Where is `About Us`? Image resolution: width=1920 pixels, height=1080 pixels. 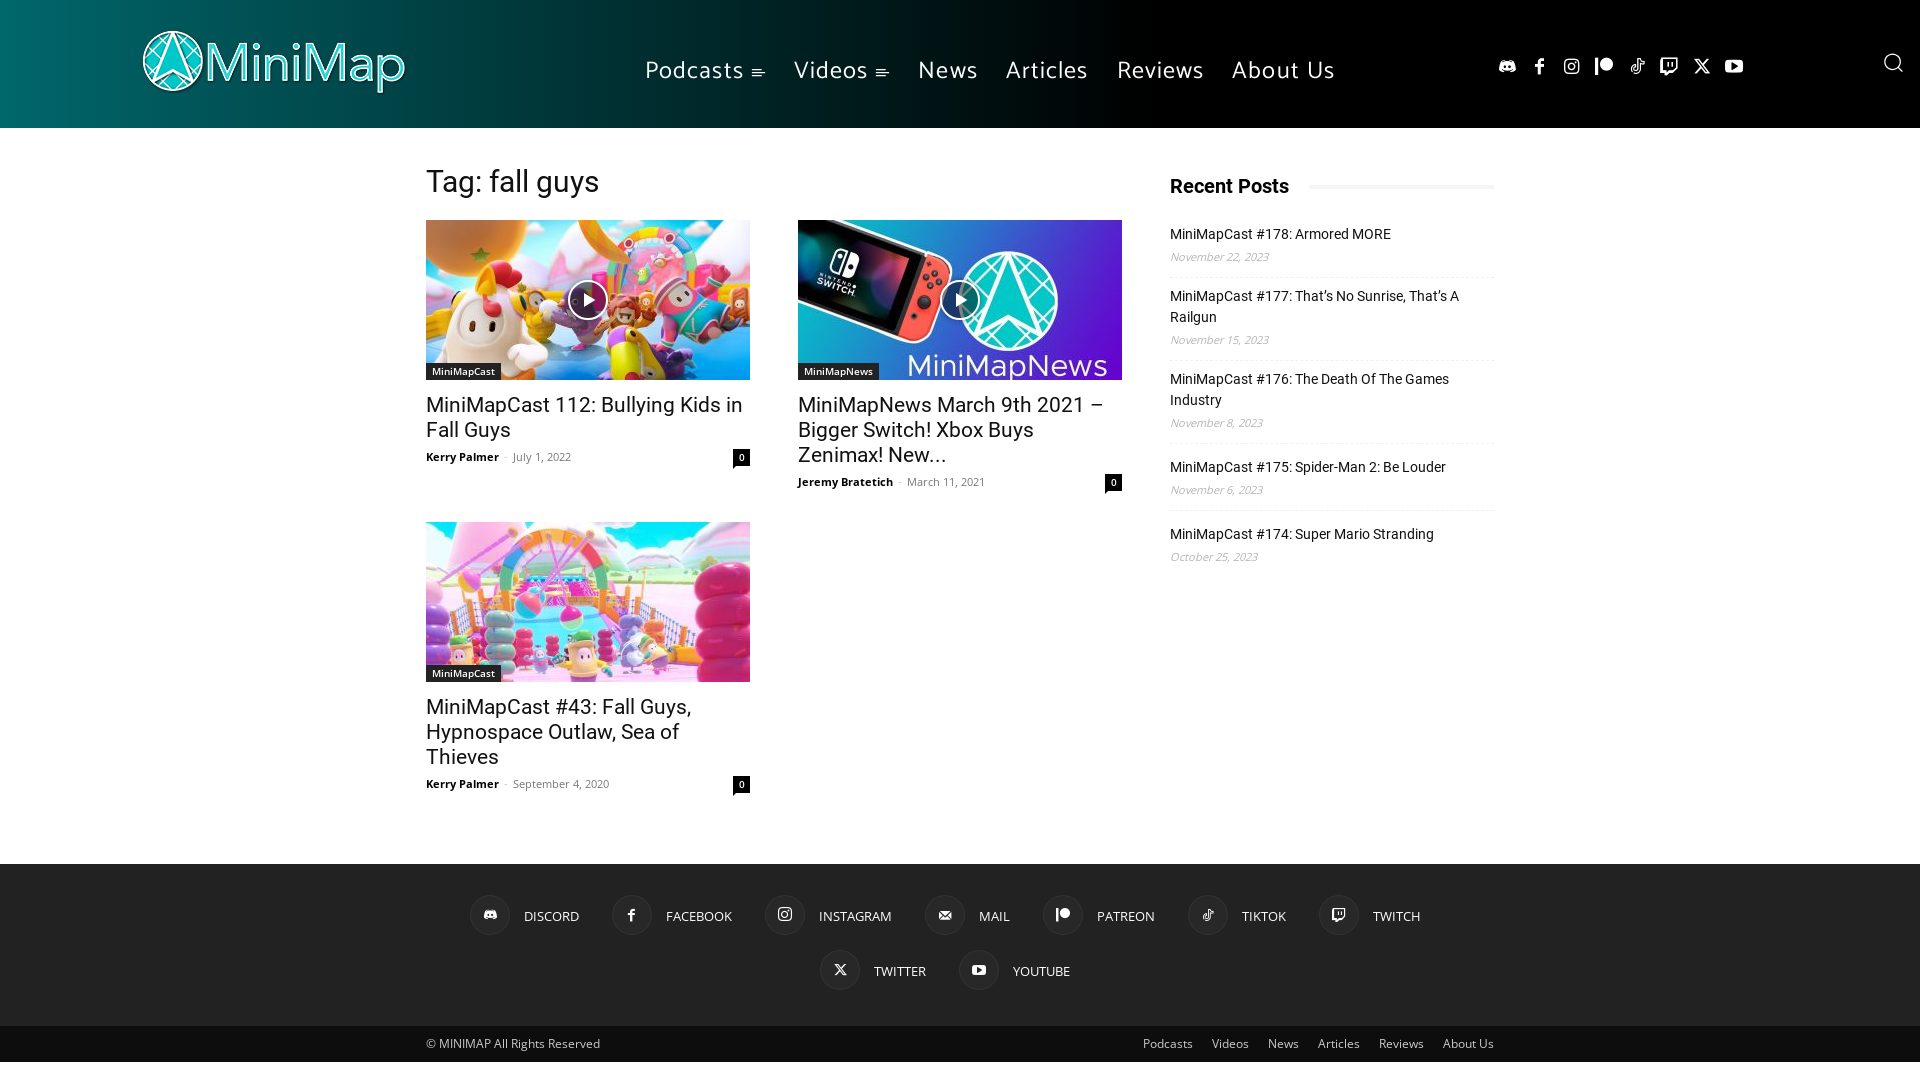 About Us is located at coordinates (1468, 1044).